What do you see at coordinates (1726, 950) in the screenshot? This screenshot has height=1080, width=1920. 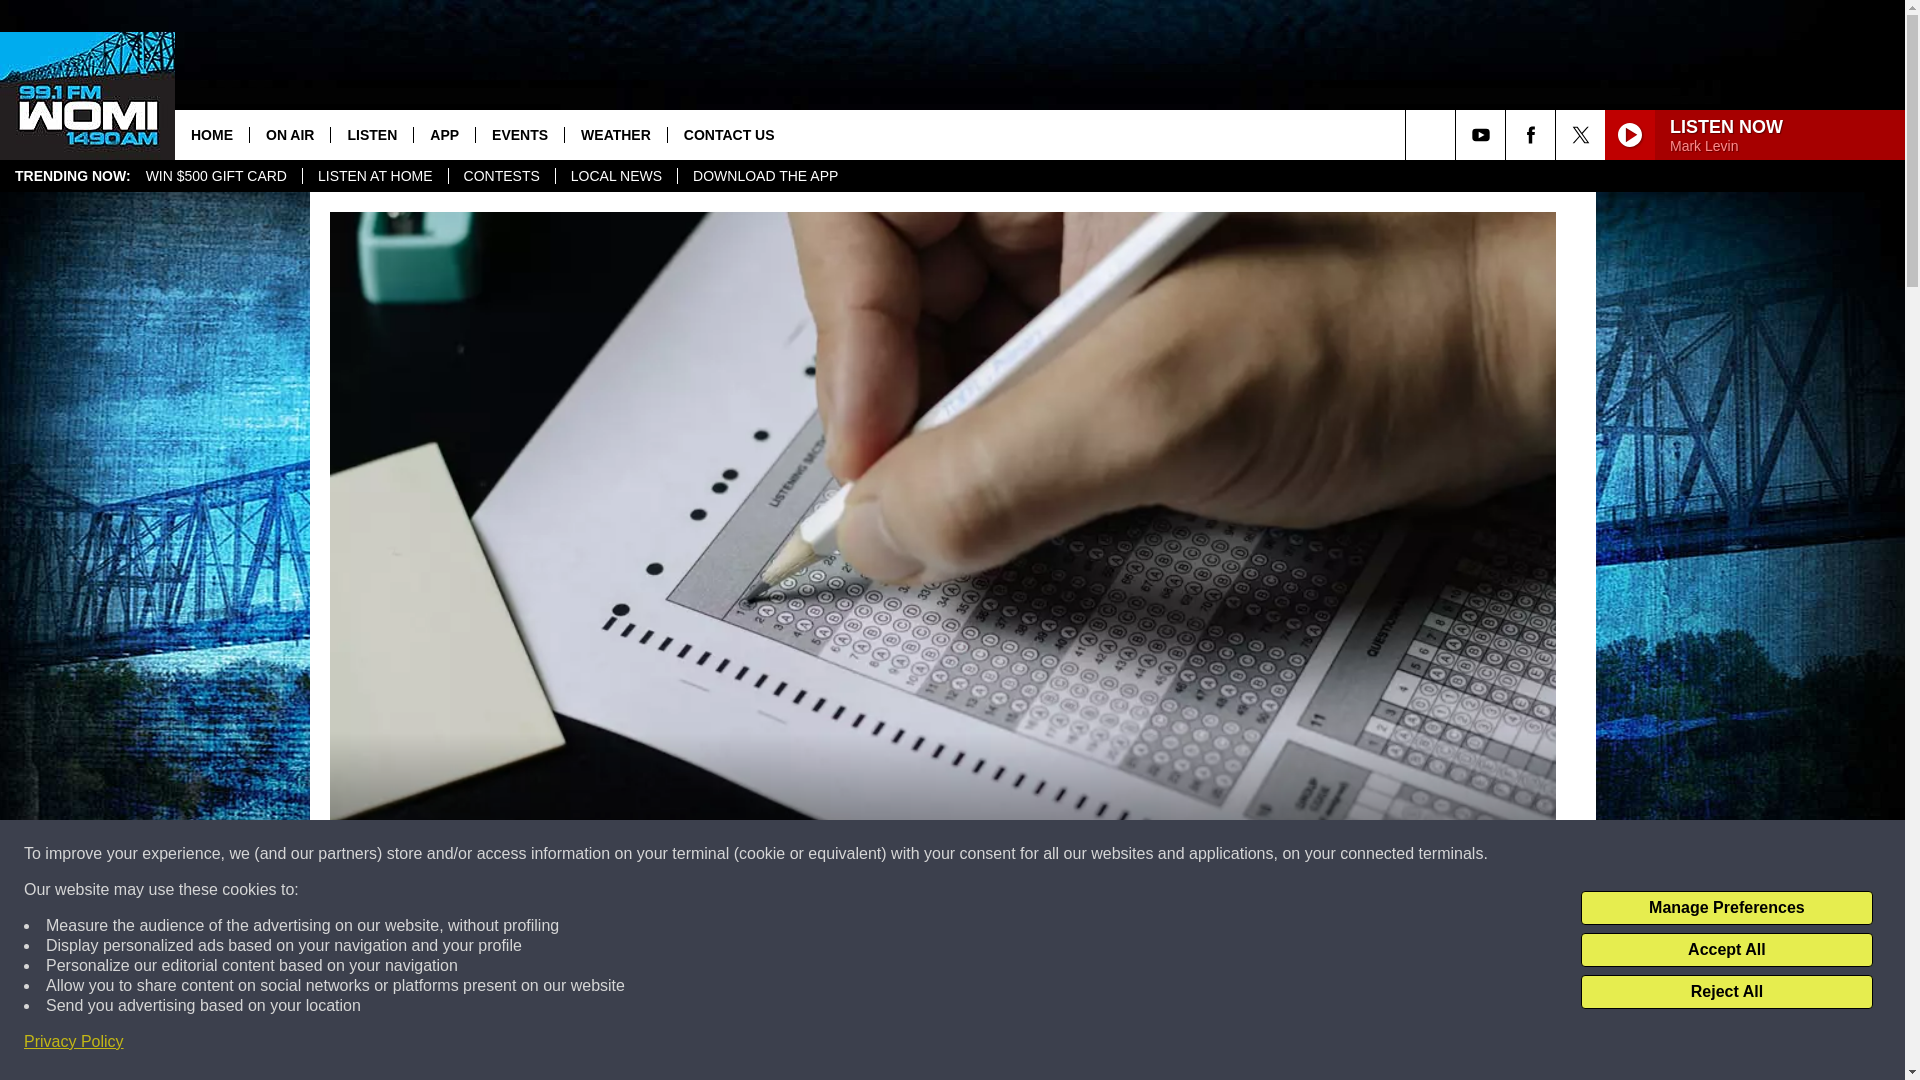 I see `Accept All` at bounding box center [1726, 950].